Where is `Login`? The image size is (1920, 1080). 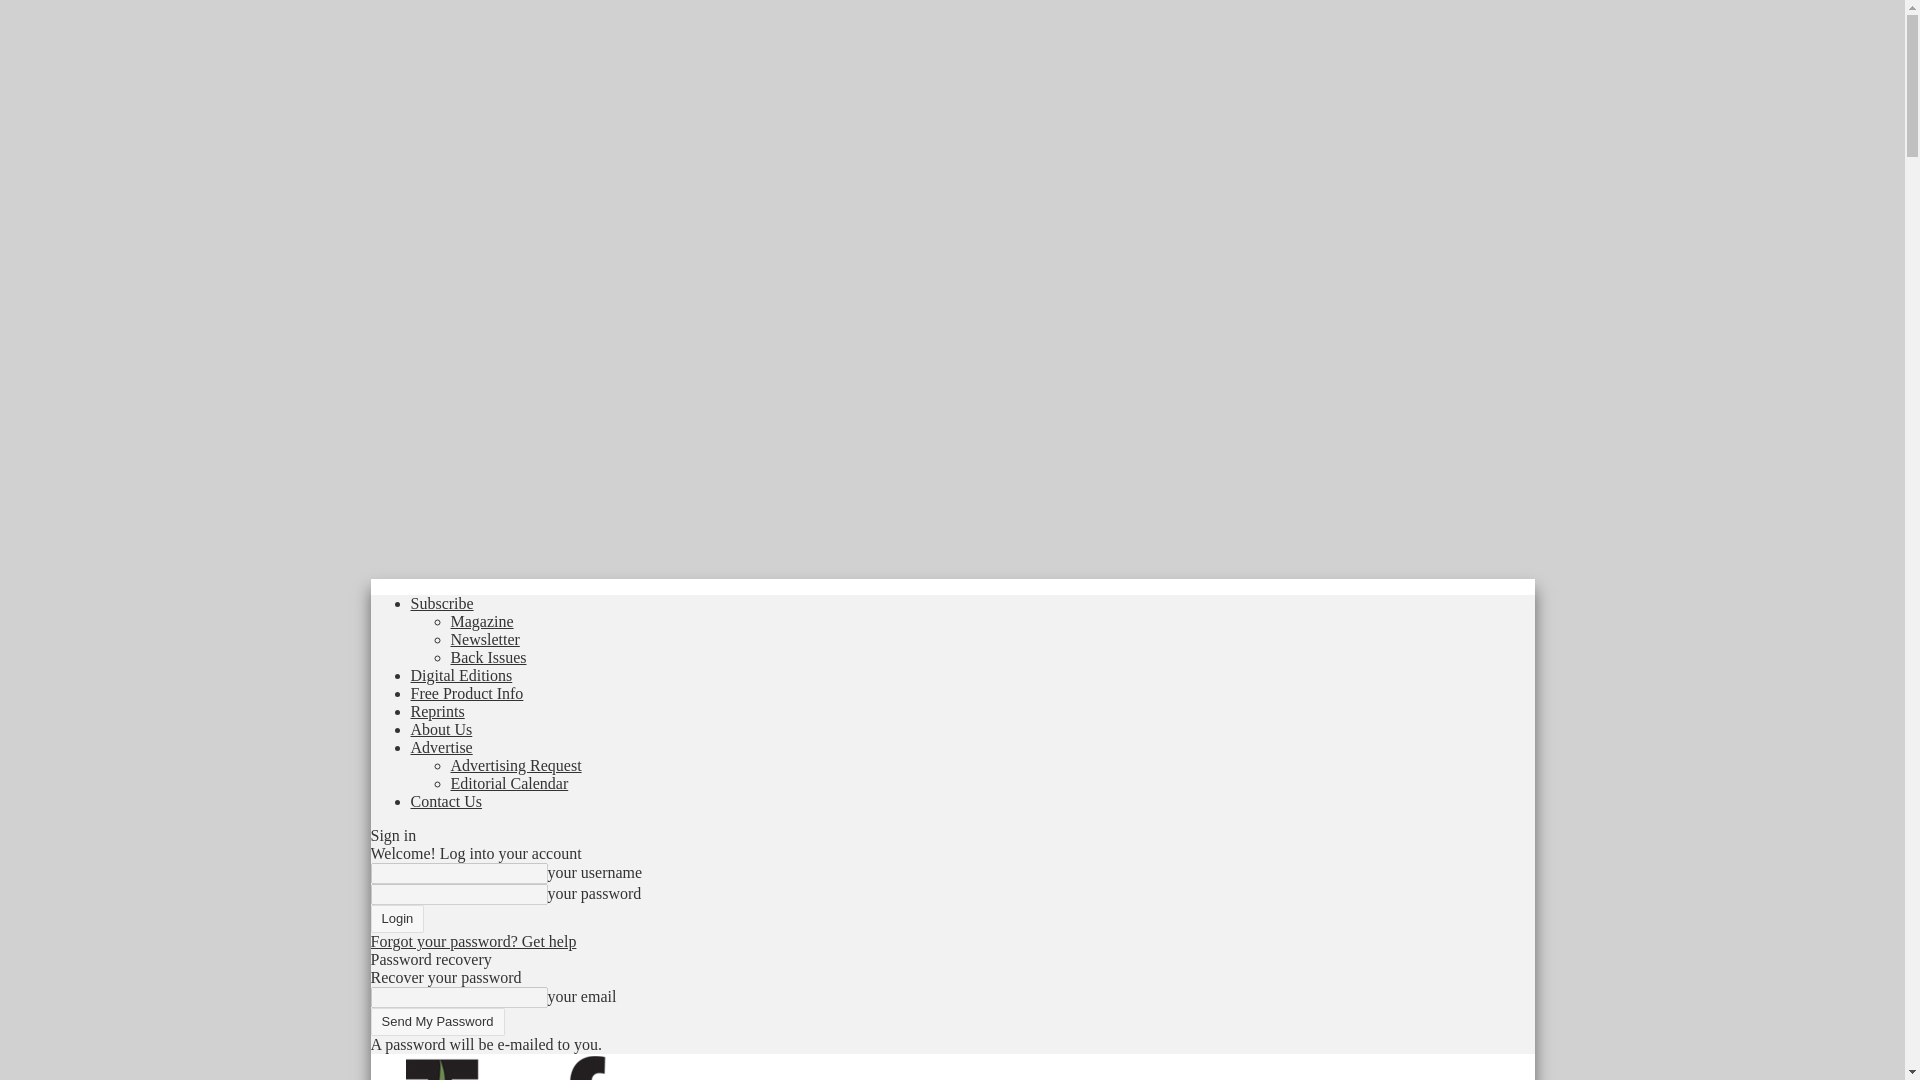 Login is located at coordinates (397, 919).